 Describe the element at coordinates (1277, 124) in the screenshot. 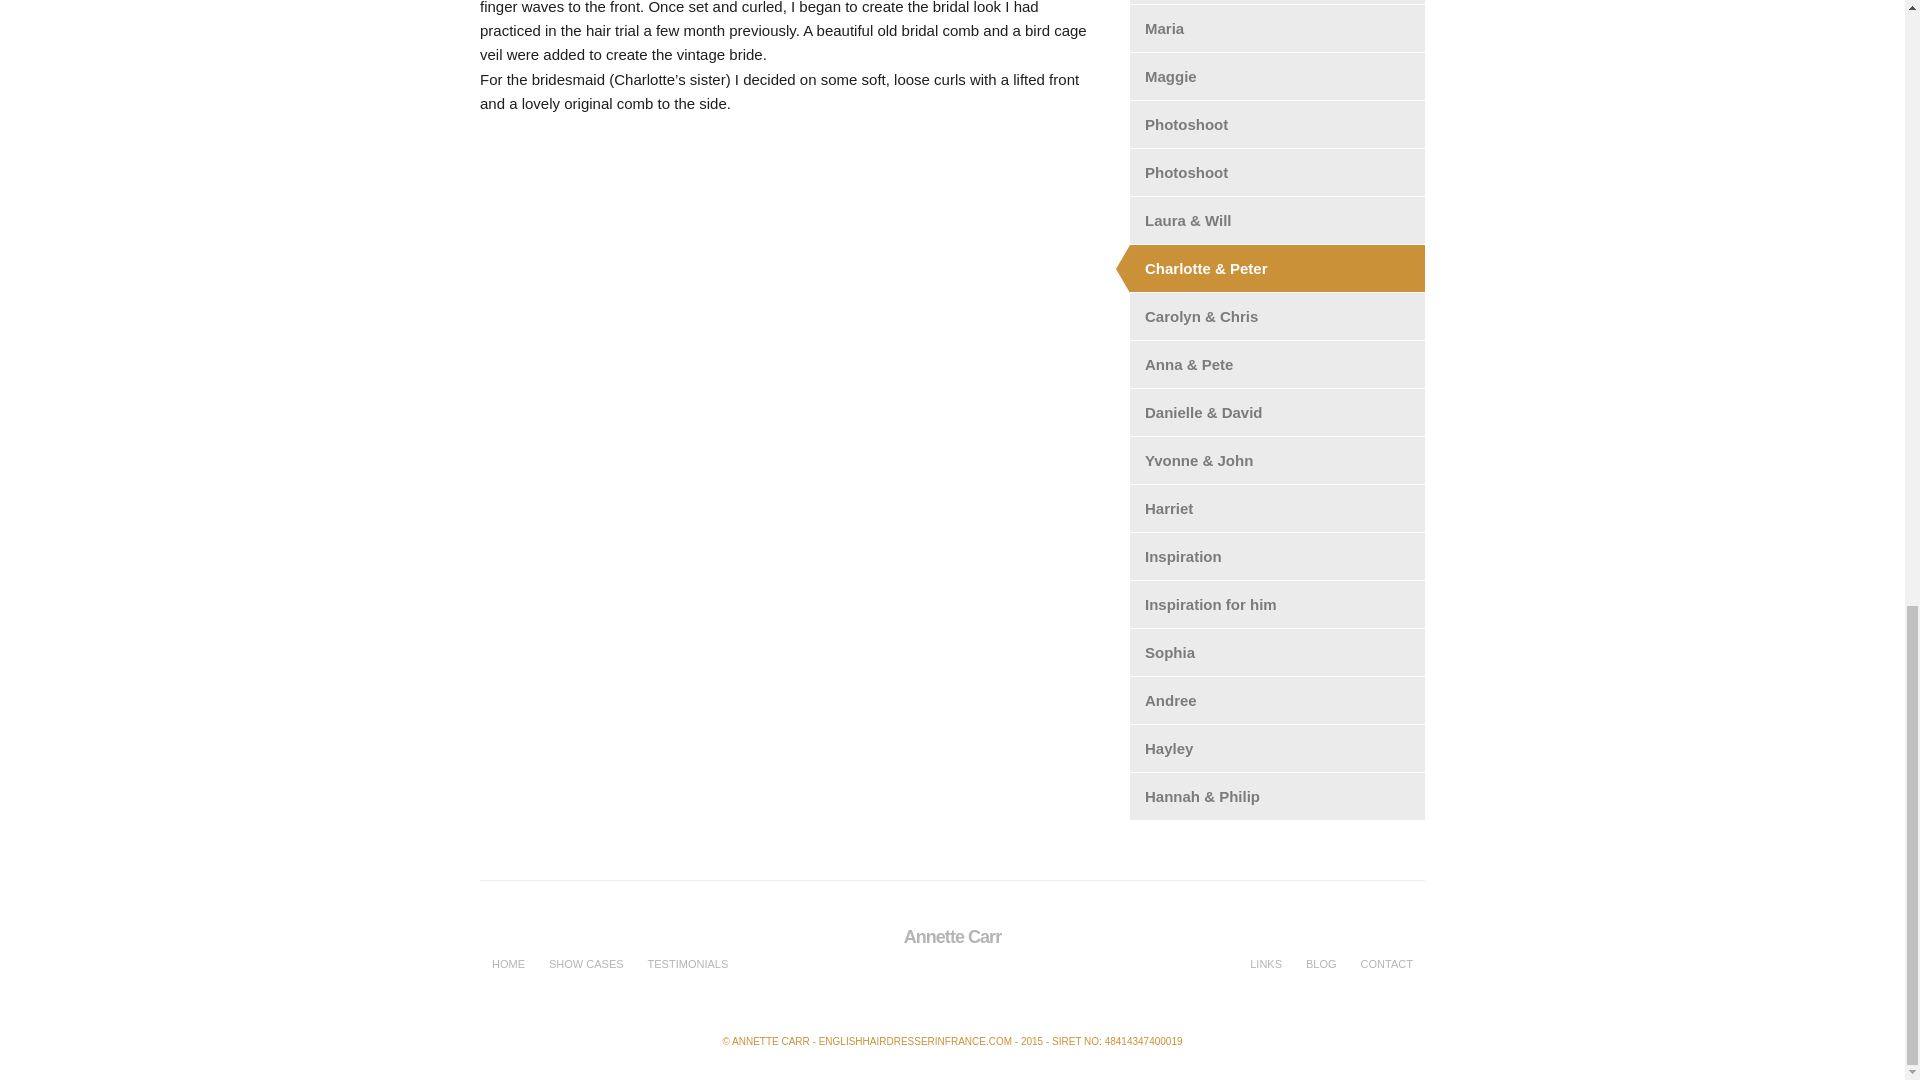

I see `Photoshoot` at that location.